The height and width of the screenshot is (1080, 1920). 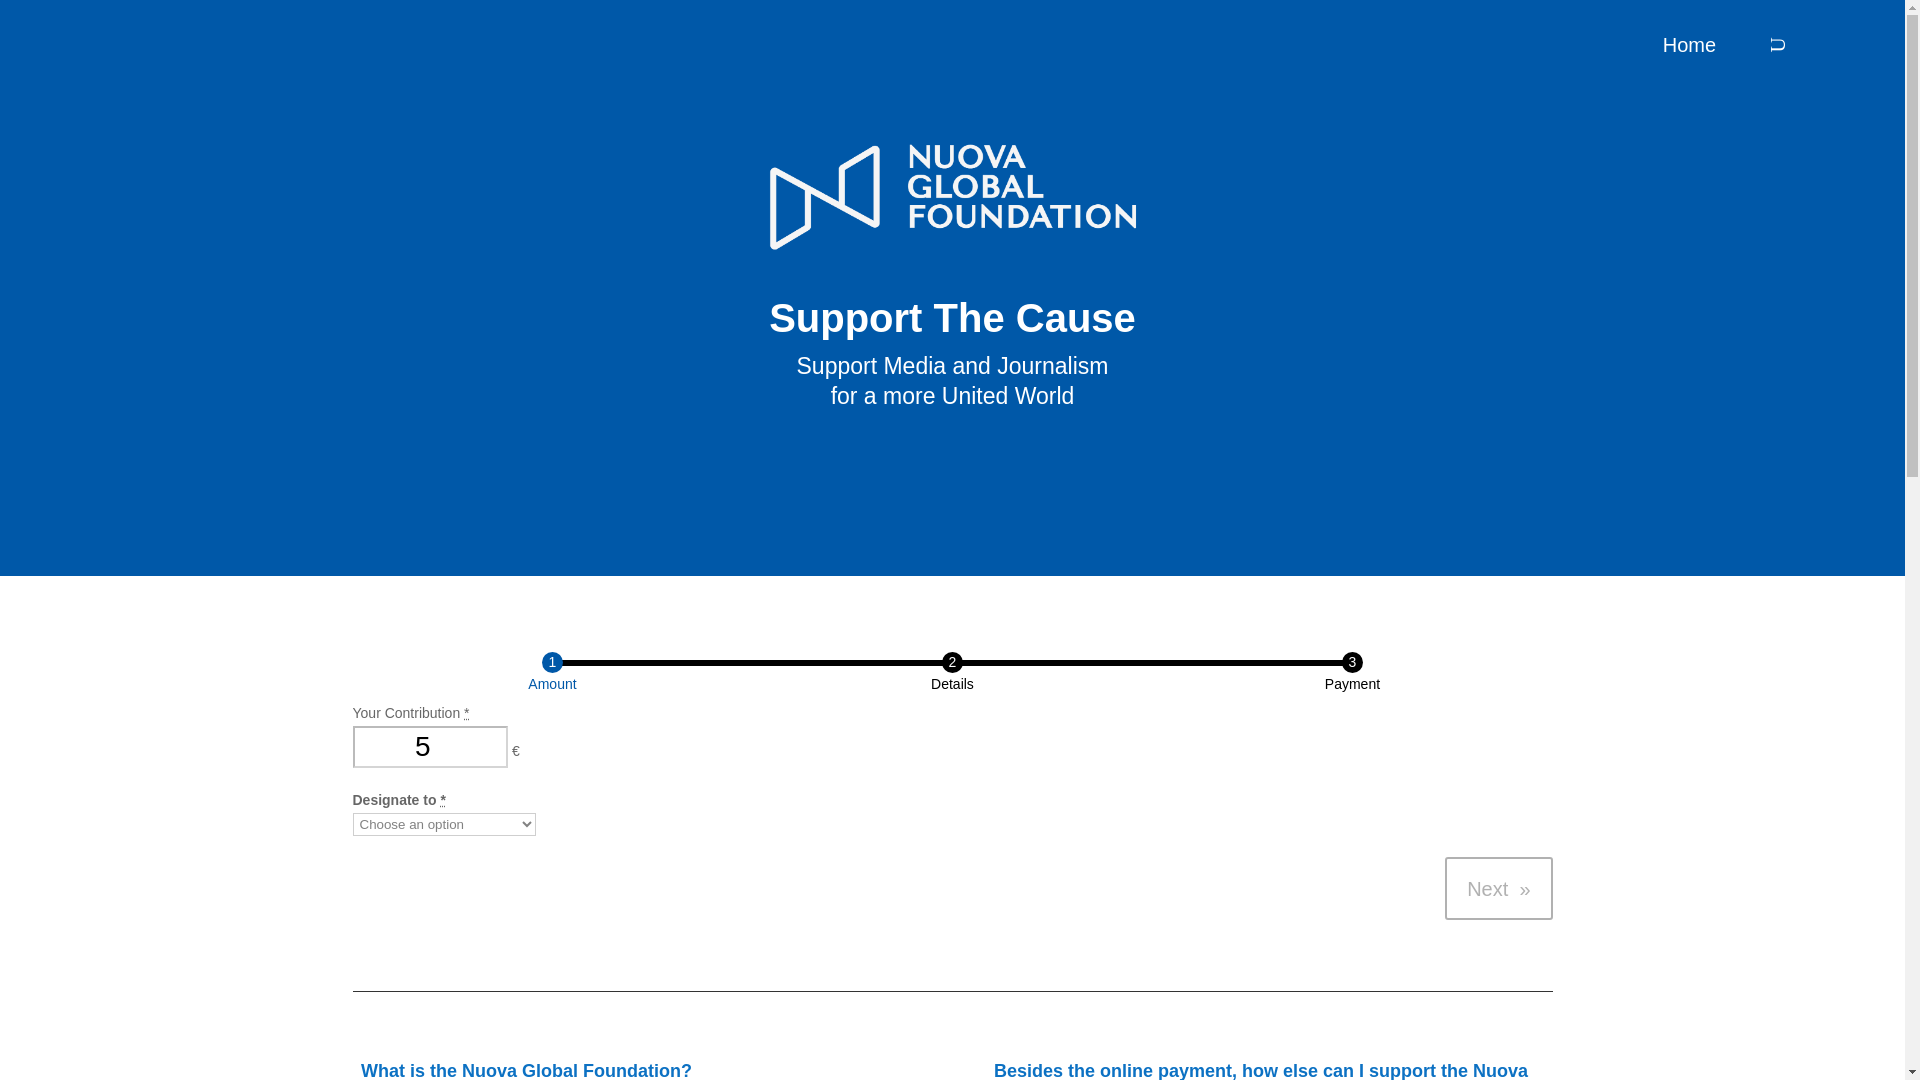 I want to click on 5, so click(x=430, y=746).